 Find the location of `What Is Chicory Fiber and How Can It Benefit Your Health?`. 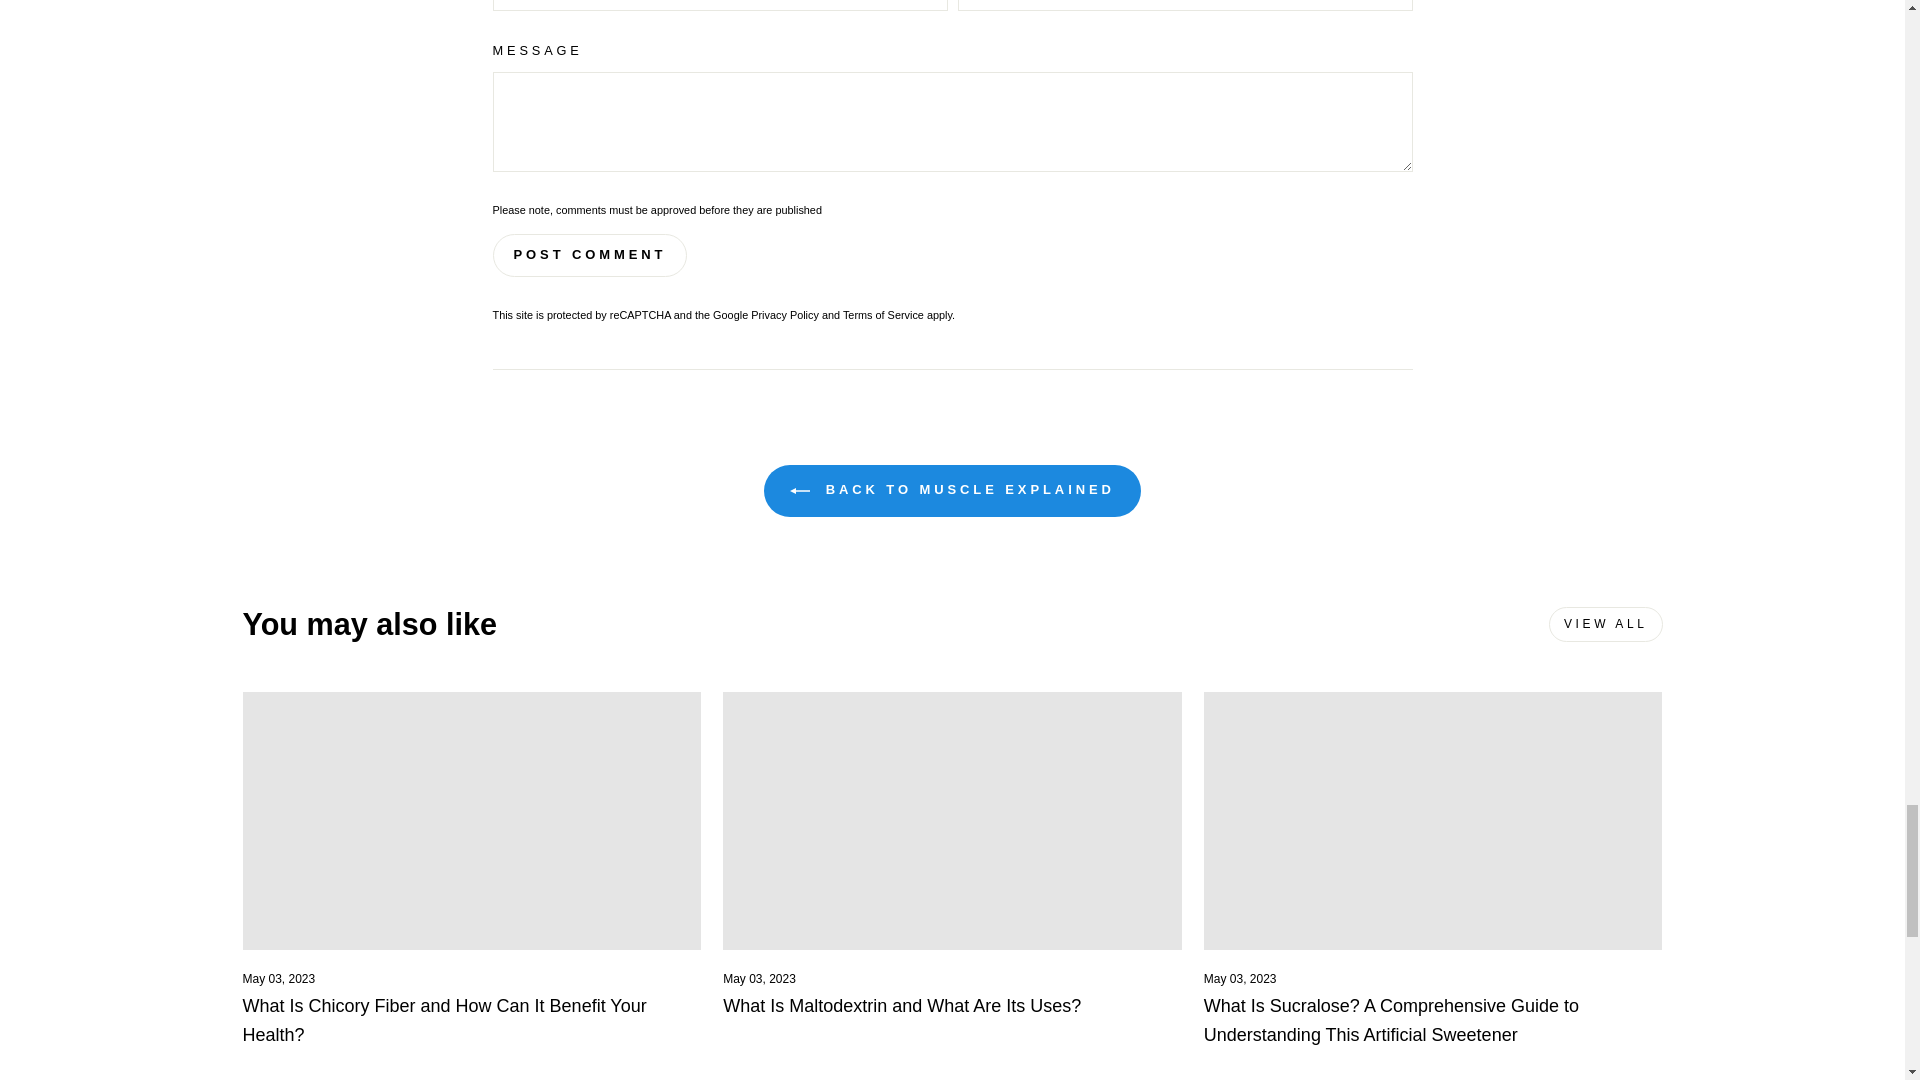

What Is Chicory Fiber and How Can It Benefit Your Health? is located at coordinates (443, 1020).